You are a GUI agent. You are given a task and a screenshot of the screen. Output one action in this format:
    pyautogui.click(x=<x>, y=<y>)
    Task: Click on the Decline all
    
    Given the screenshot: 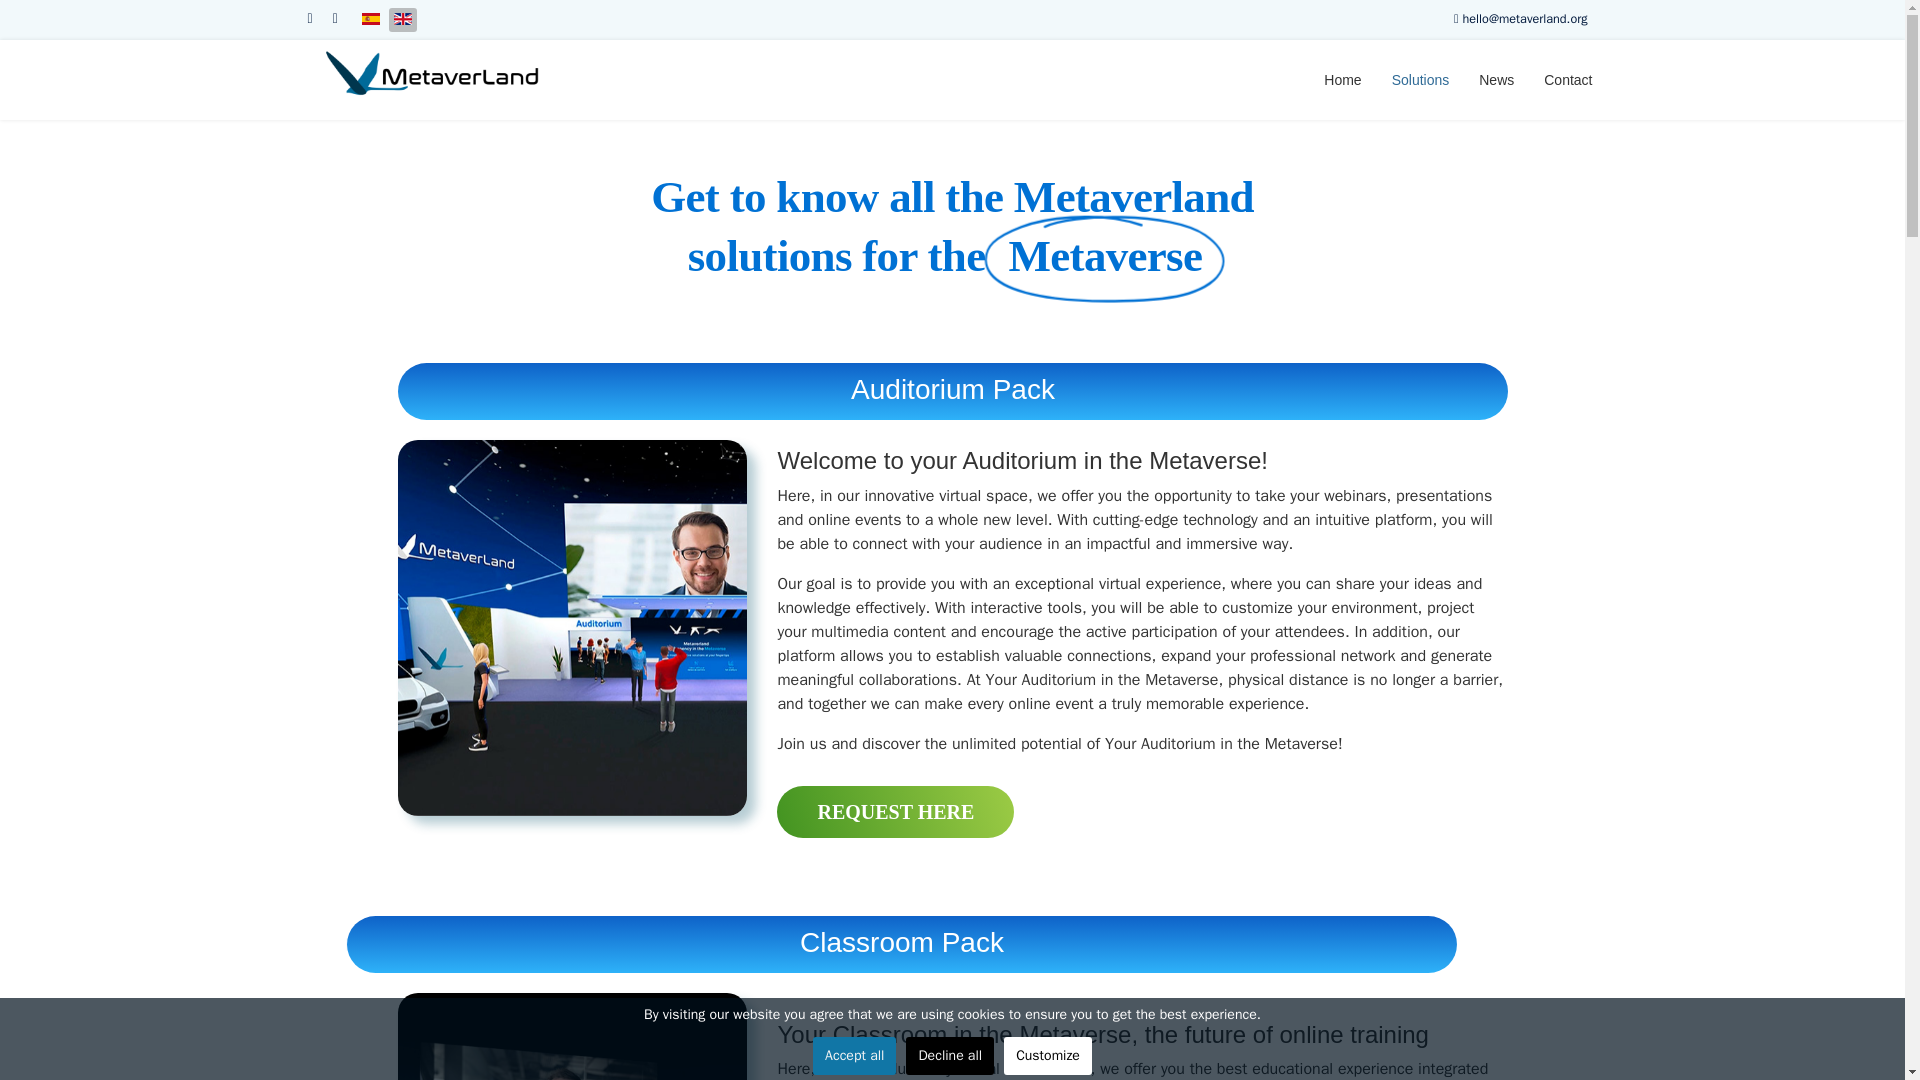 What is the action you would take?
    pyautogui.click(x=950, y=1055)
    